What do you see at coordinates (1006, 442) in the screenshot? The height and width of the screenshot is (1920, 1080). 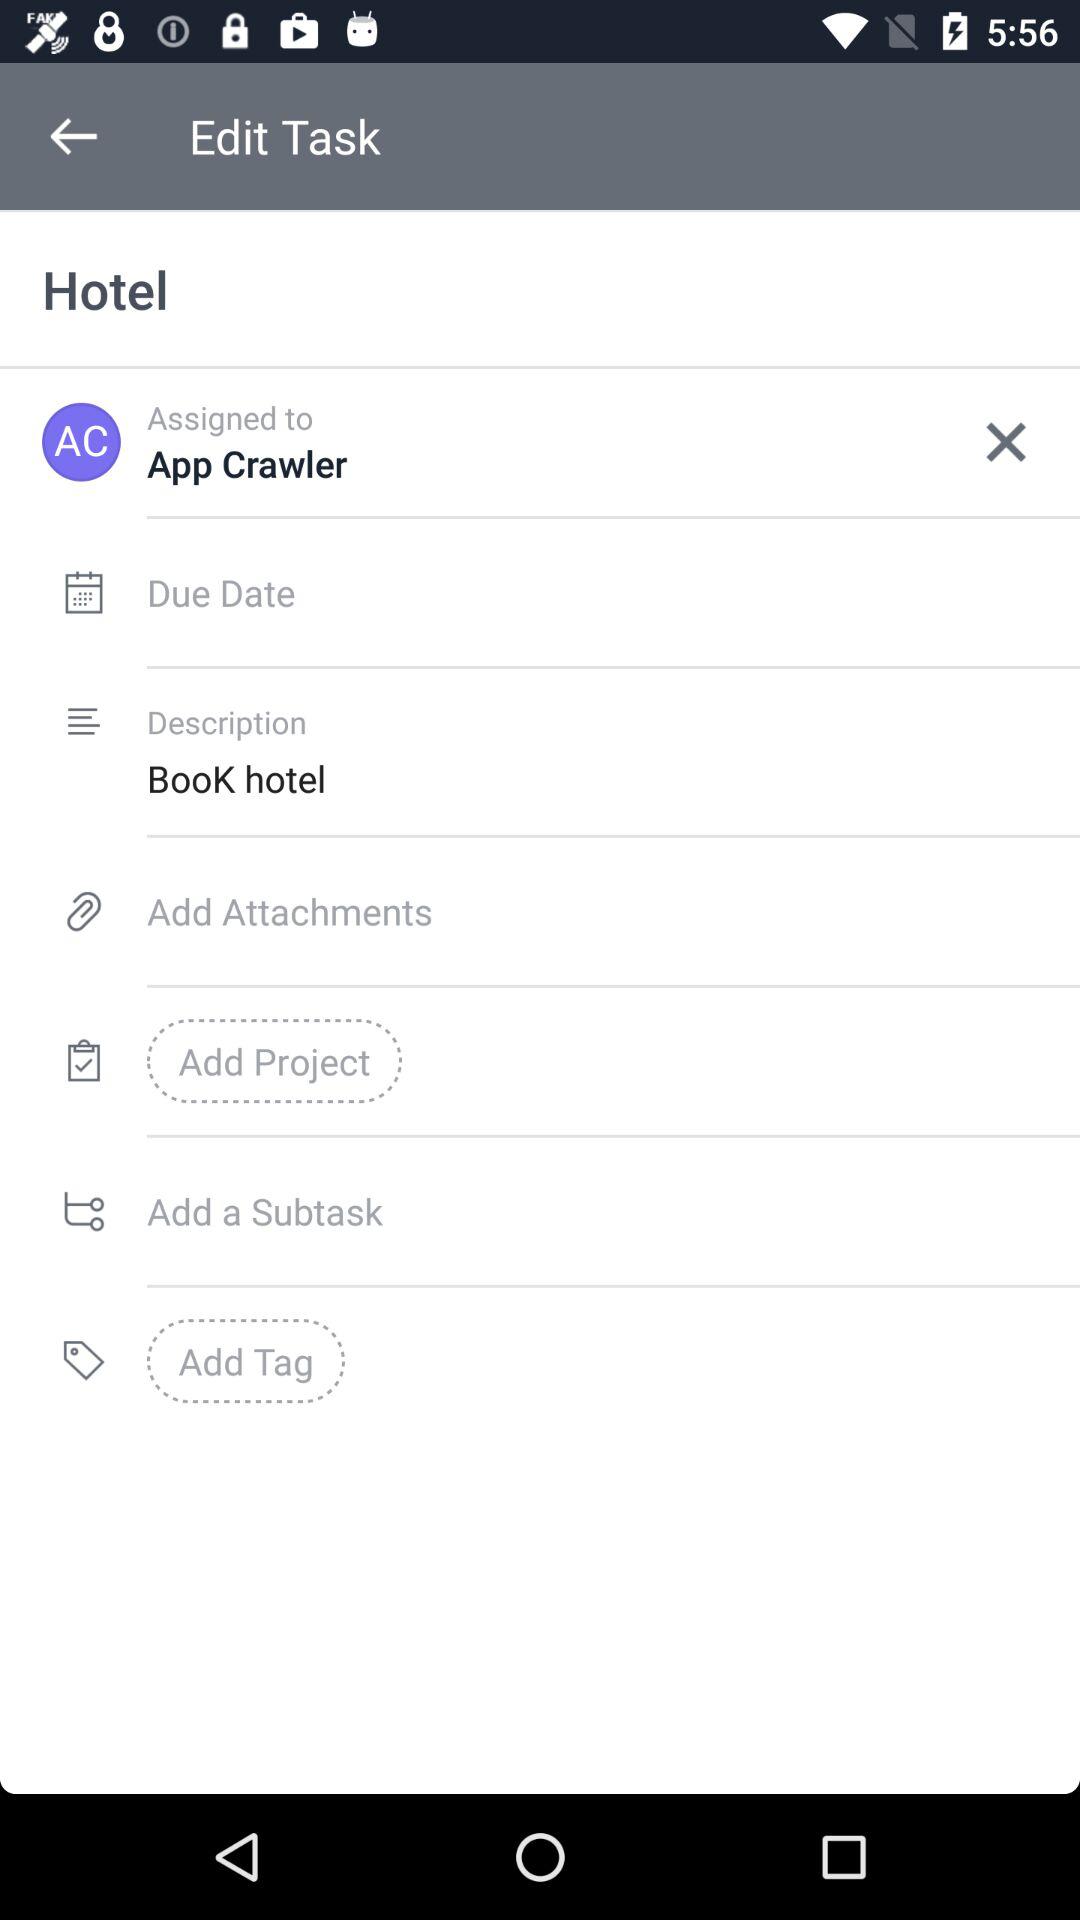 I see `tap the icon to the right of the app crawler icon` at bounding box center [1006, 442].